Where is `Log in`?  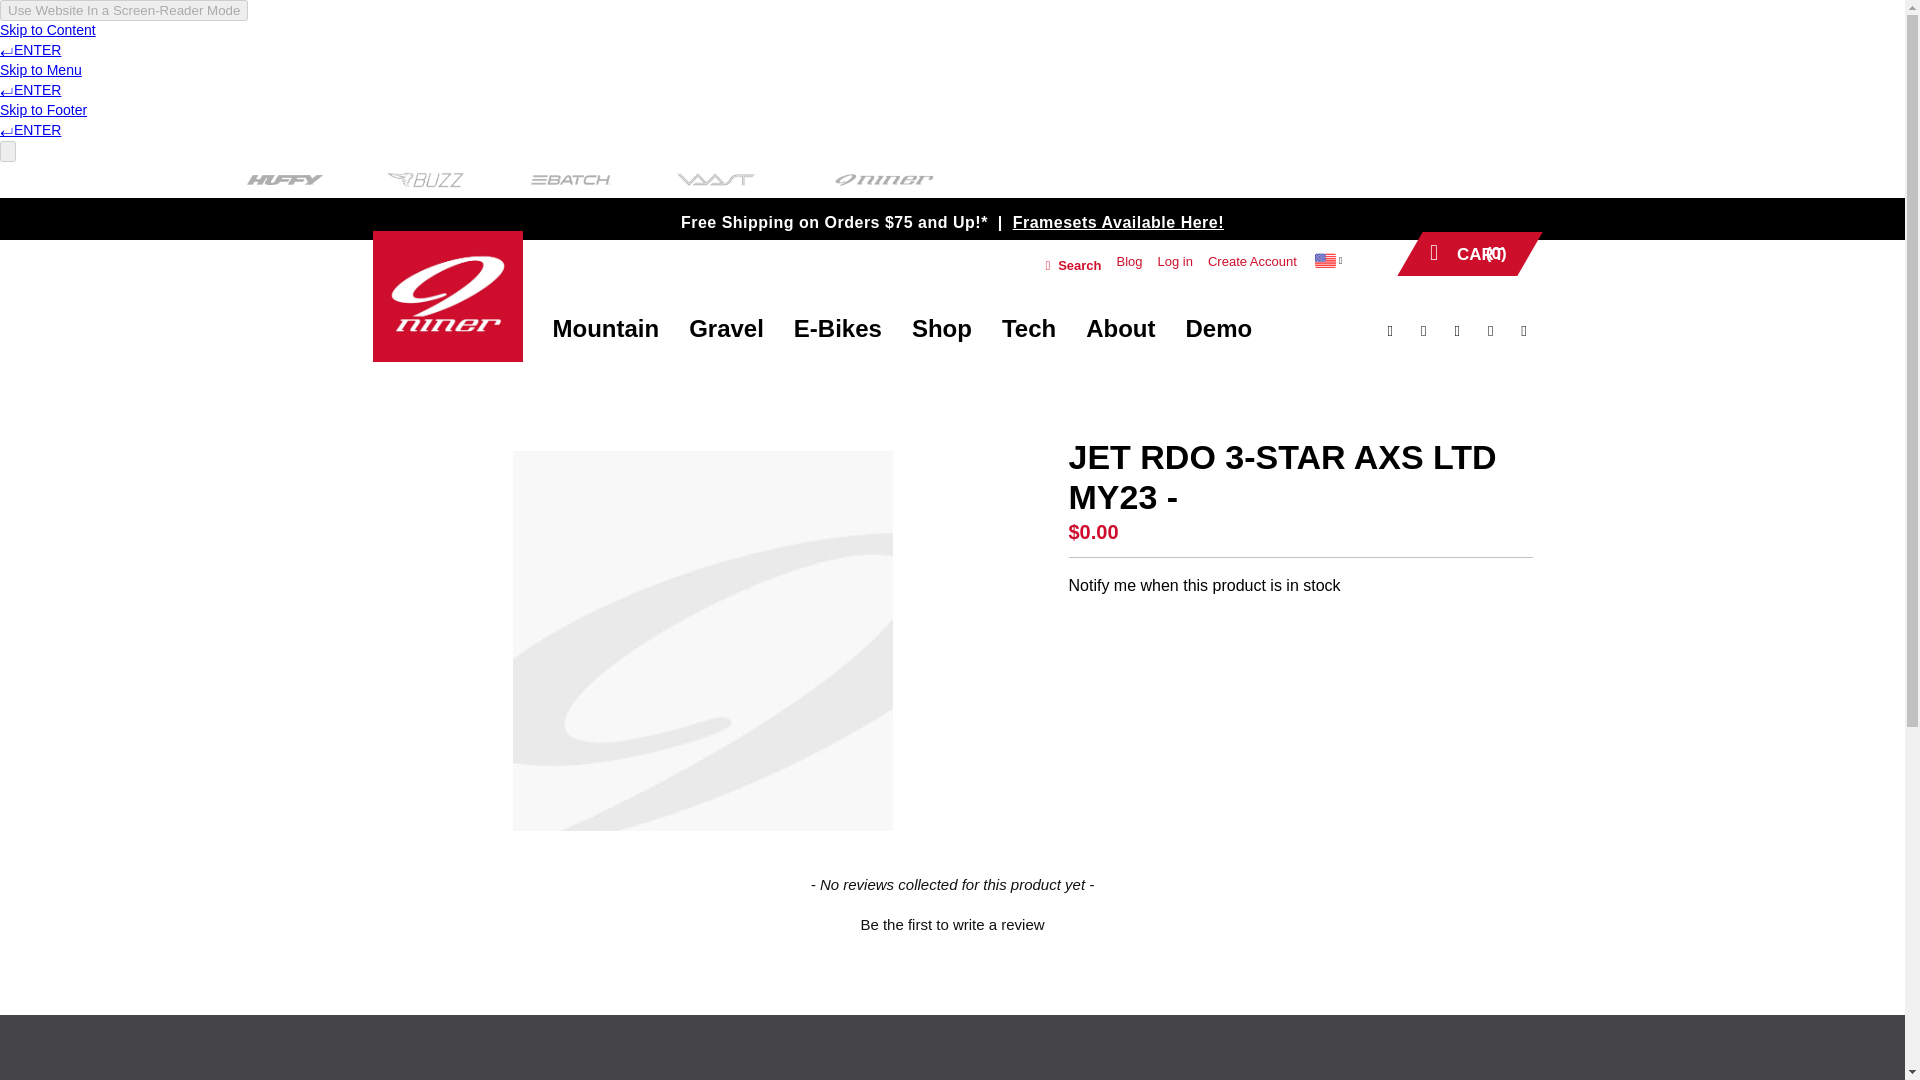 Log in is located at coordinates (1174, 262).